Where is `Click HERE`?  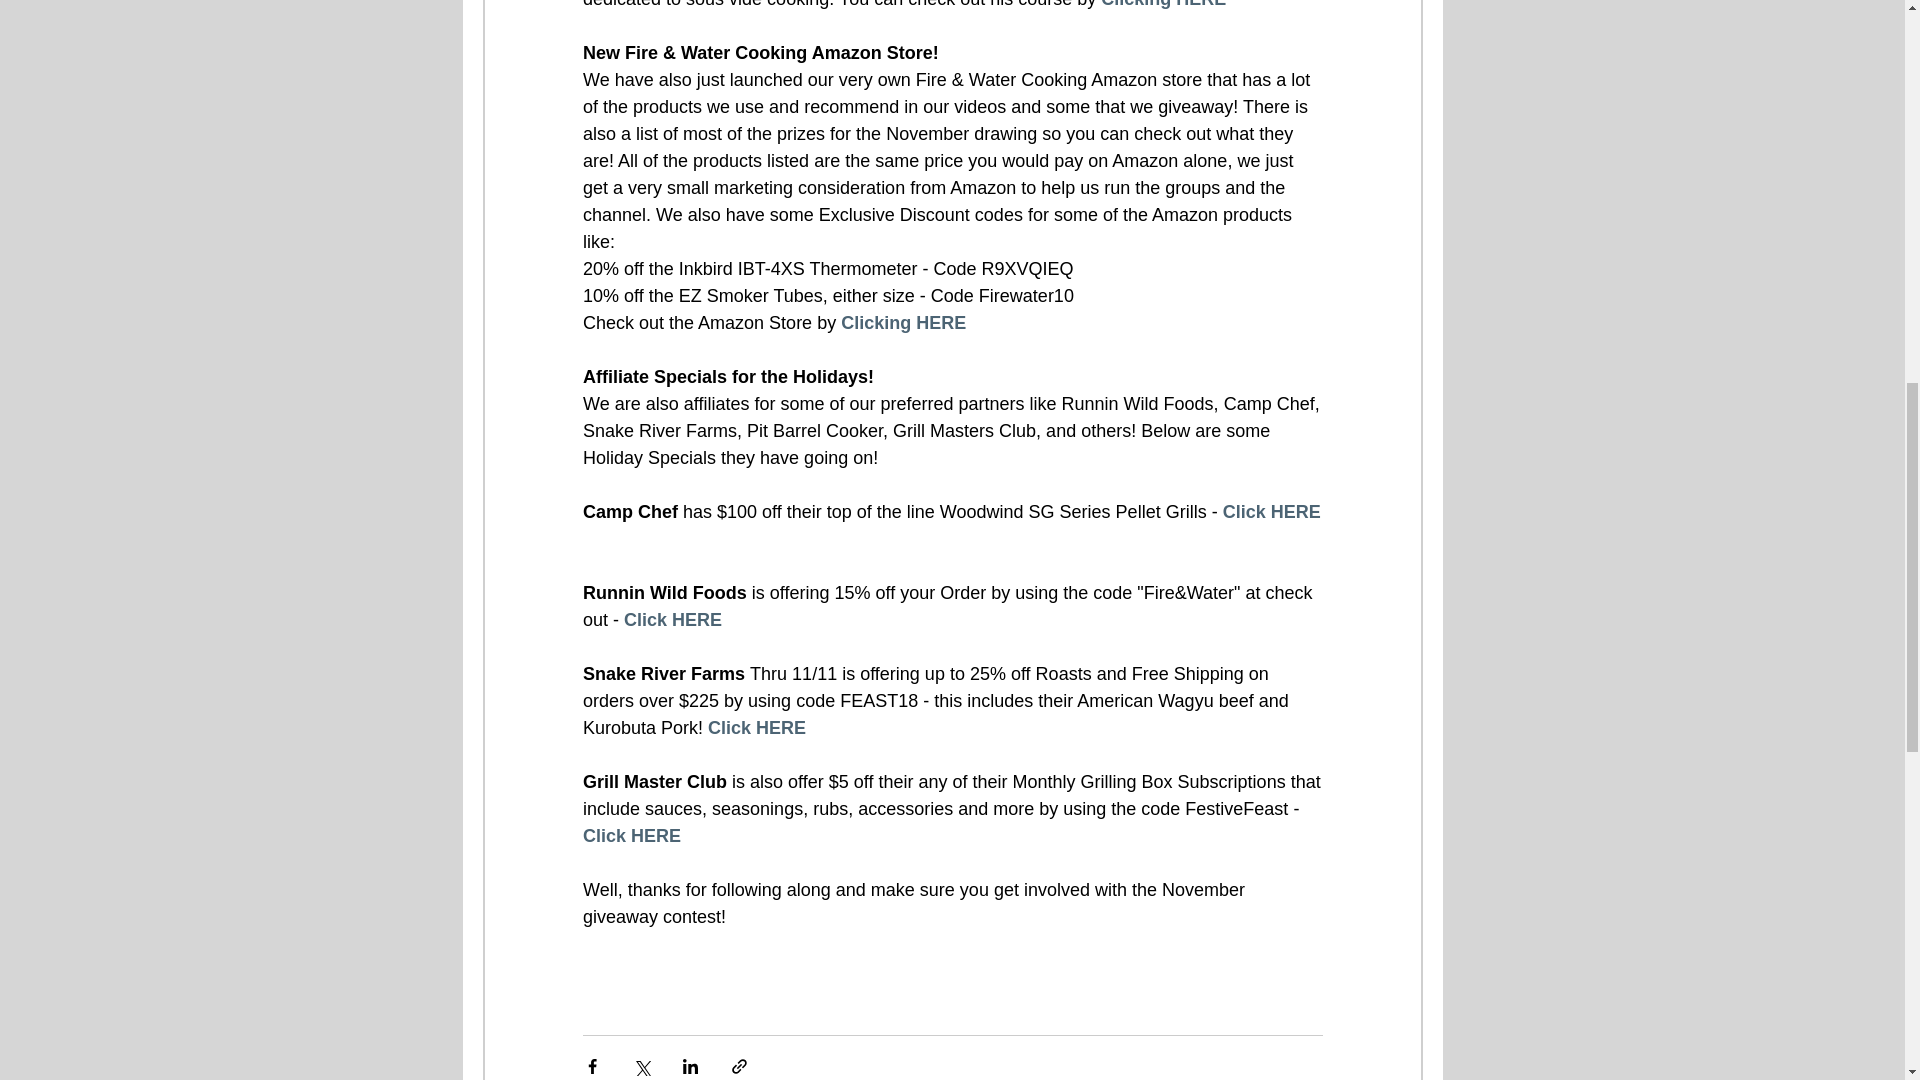 Click HERE is located at coordinates (757, 728).